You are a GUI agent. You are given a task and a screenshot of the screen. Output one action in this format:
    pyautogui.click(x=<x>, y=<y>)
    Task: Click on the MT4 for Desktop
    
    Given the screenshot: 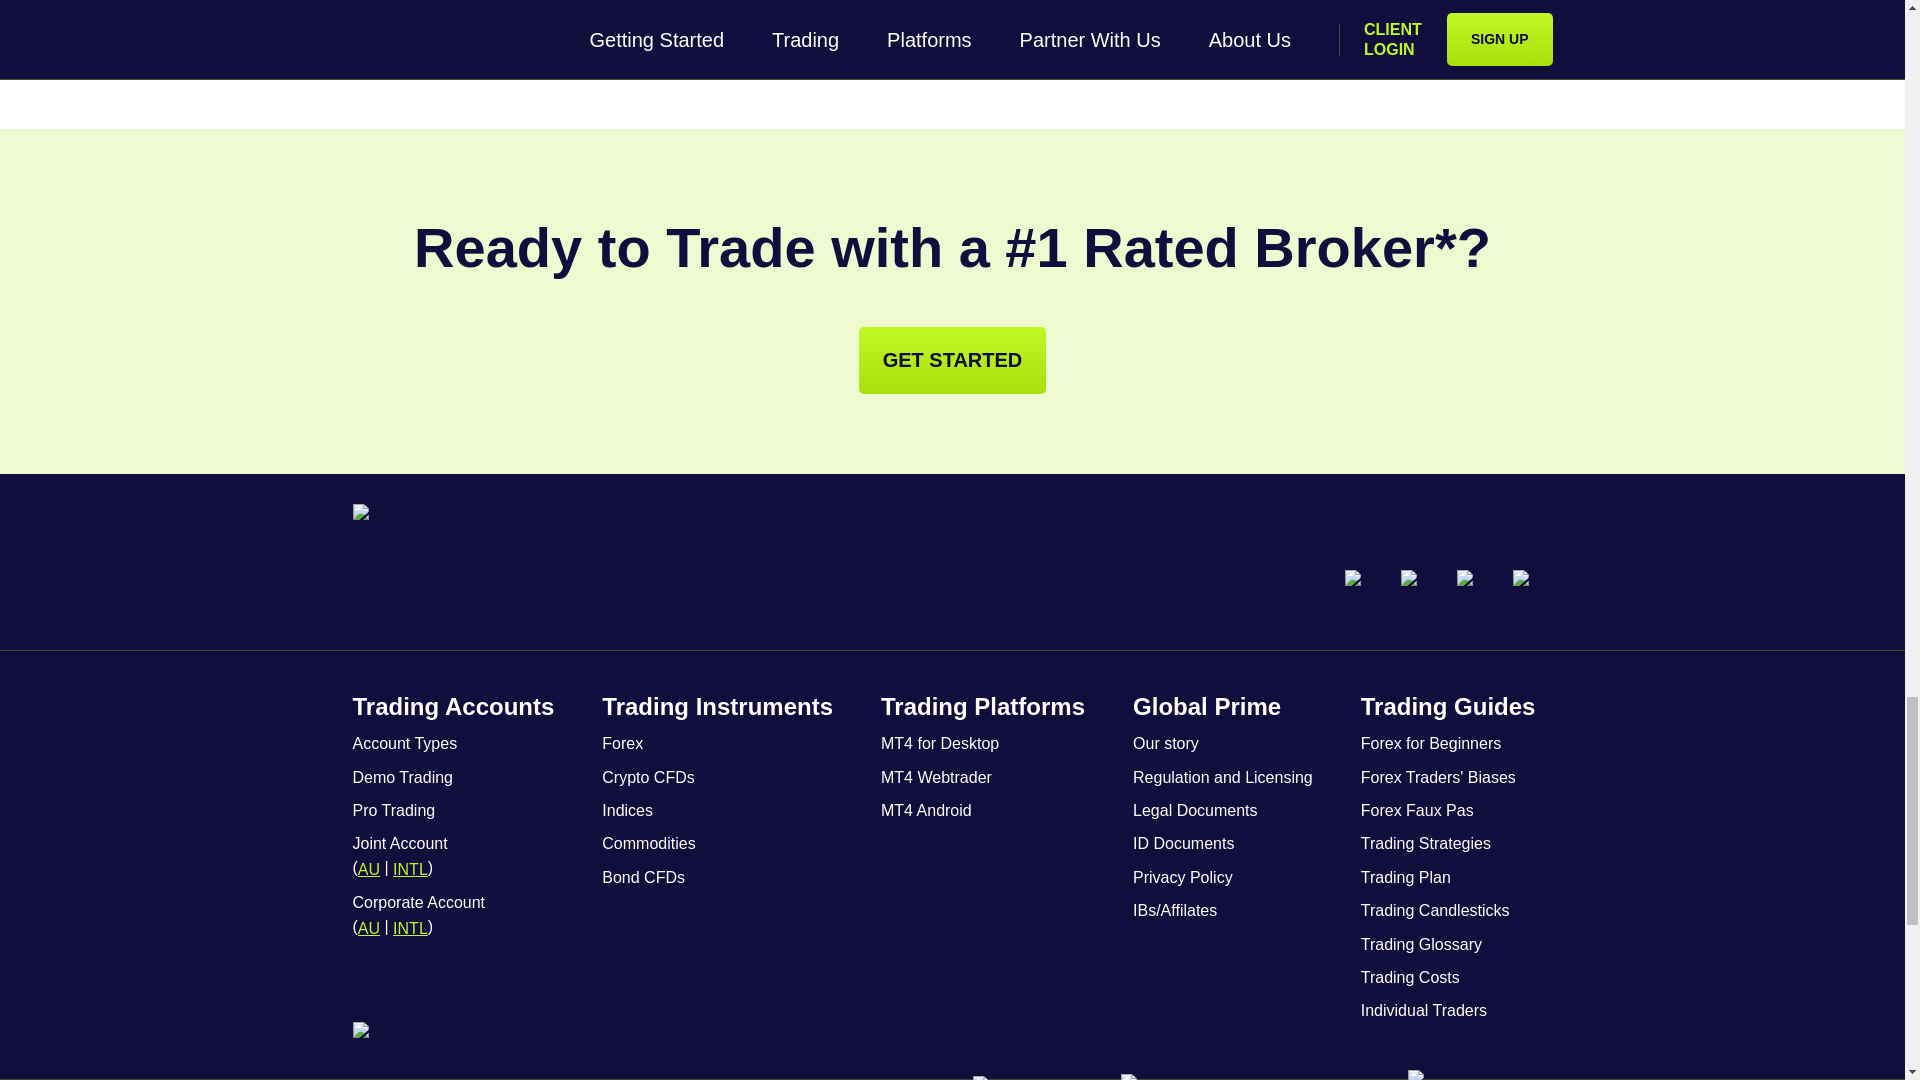 What is the action you would take?
    pyautogui.click(x=940, y=742)
    